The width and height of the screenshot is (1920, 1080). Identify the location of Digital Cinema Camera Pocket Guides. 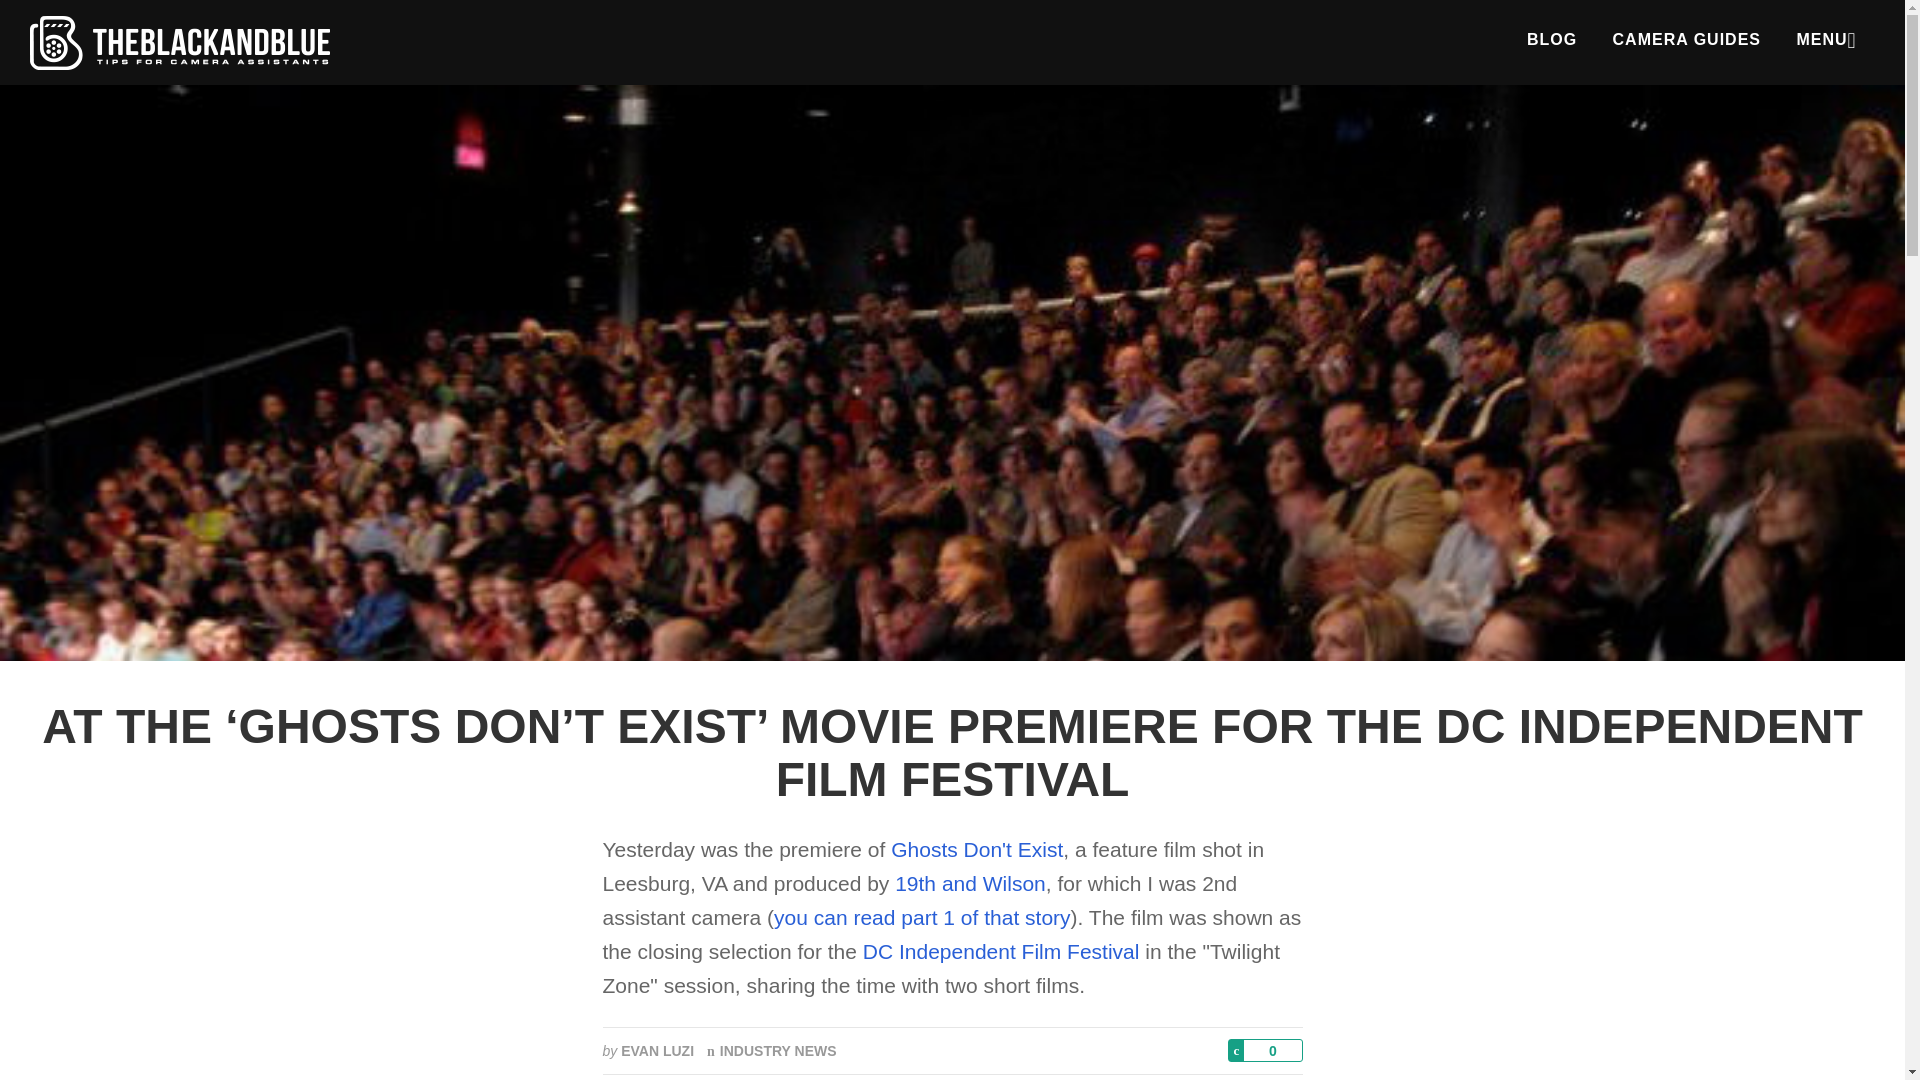
(1686, 40).